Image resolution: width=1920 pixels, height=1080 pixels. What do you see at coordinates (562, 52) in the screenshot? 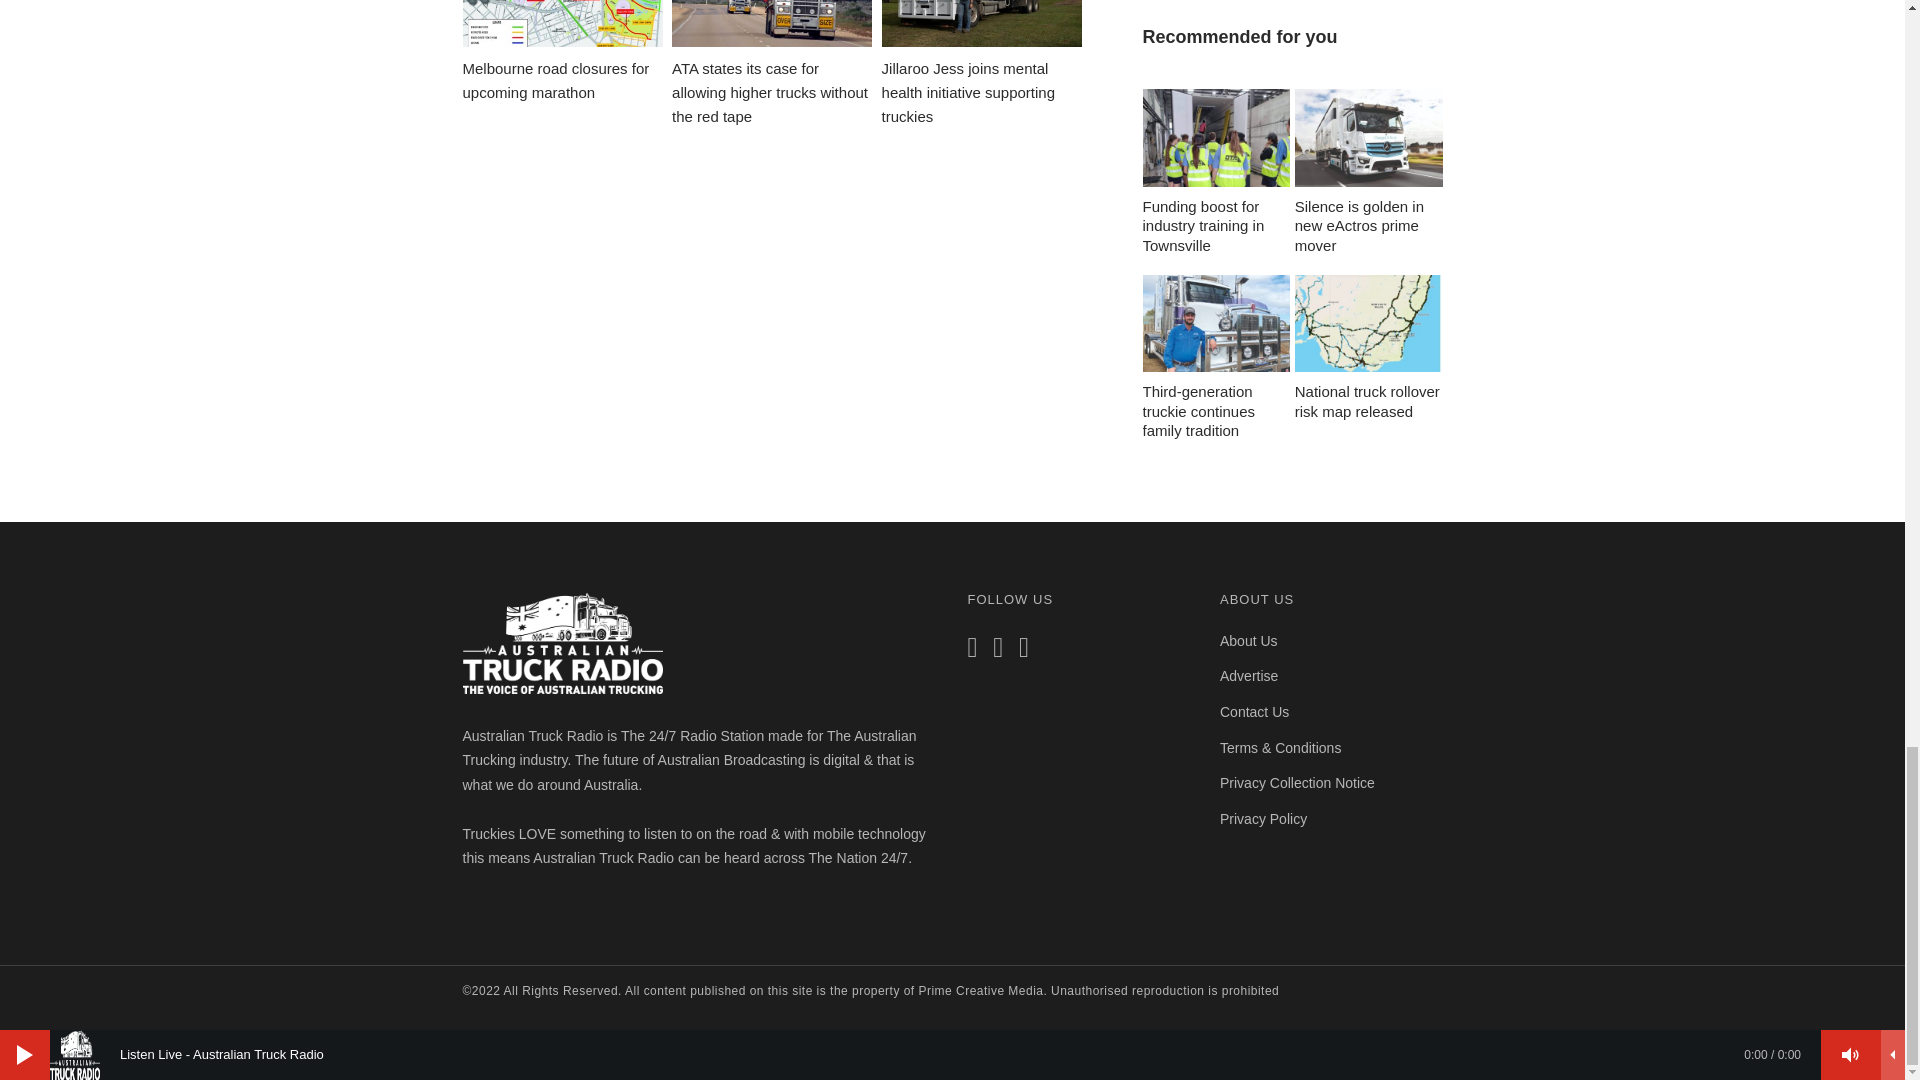
I see `Melbourne road closures for upcoming marathon` at bounding box center [562, 52].